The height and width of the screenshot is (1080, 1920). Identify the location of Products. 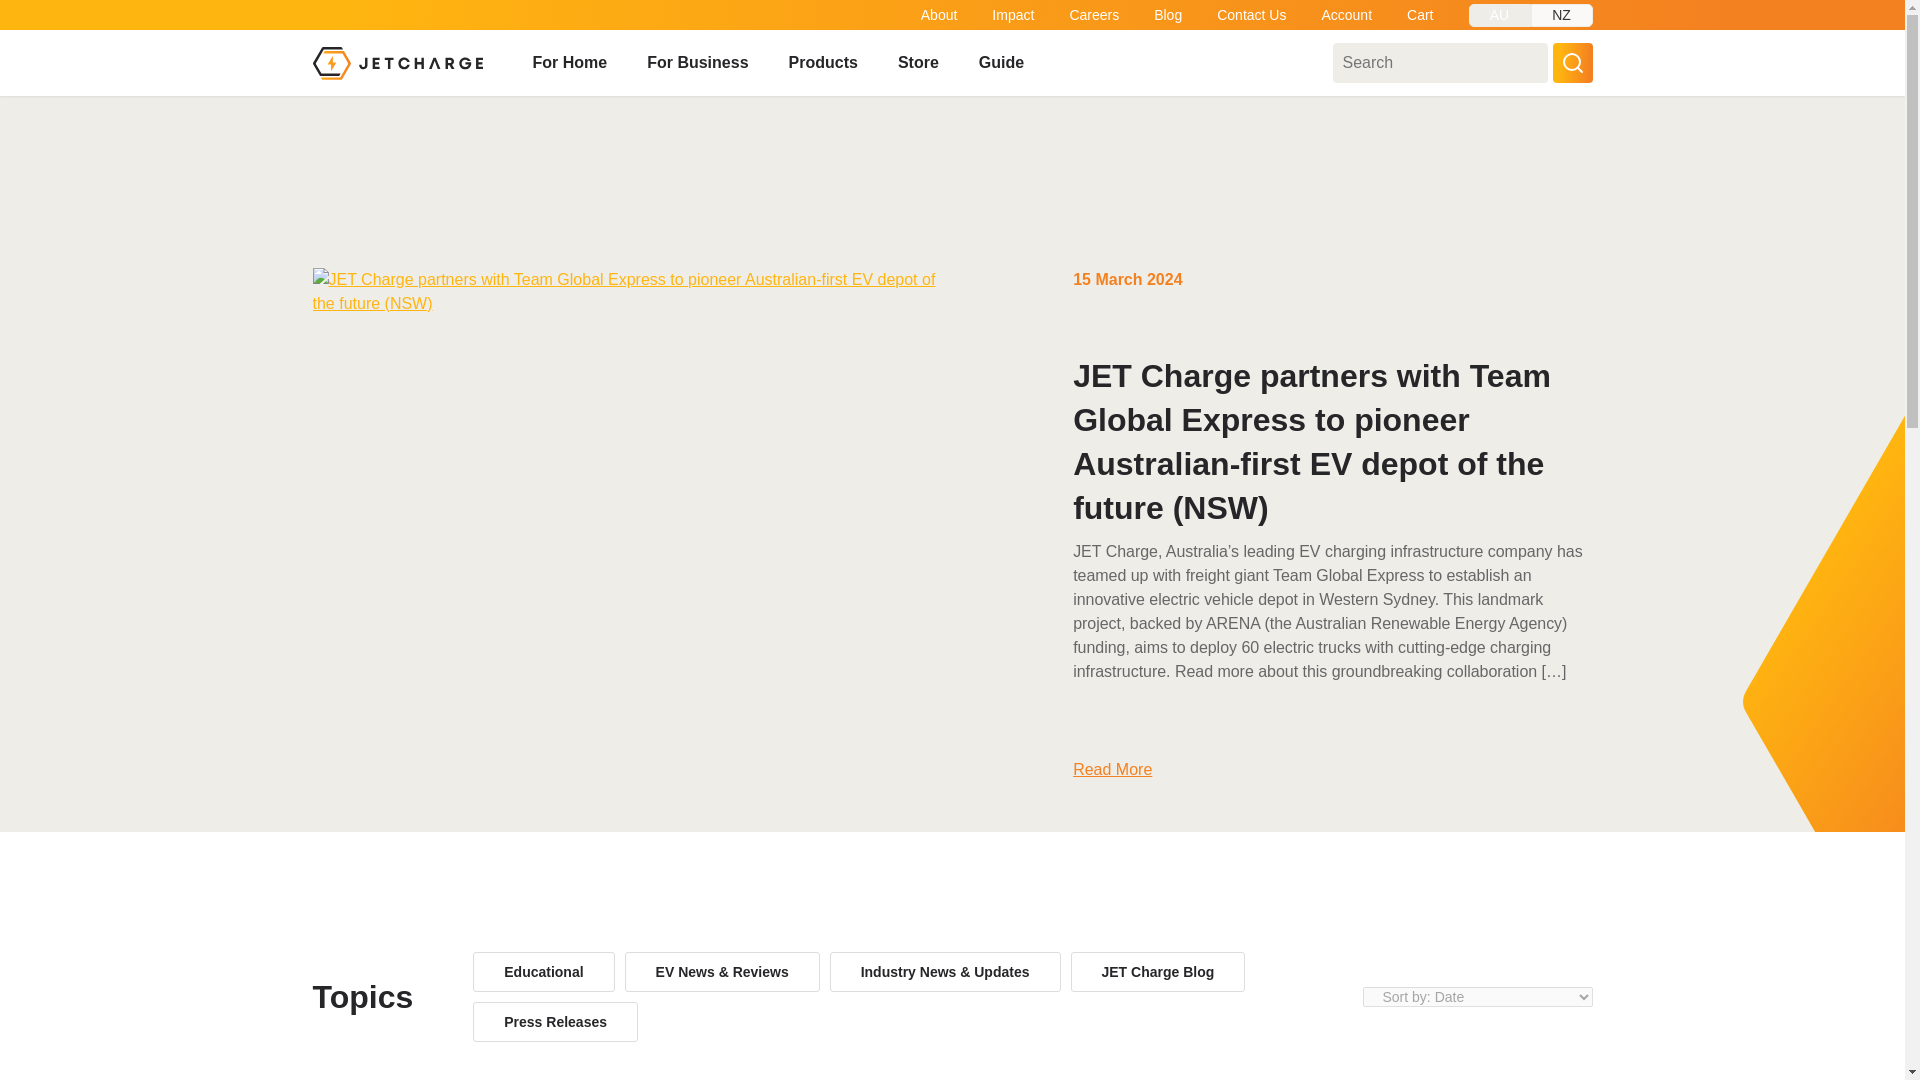
(824, 63).